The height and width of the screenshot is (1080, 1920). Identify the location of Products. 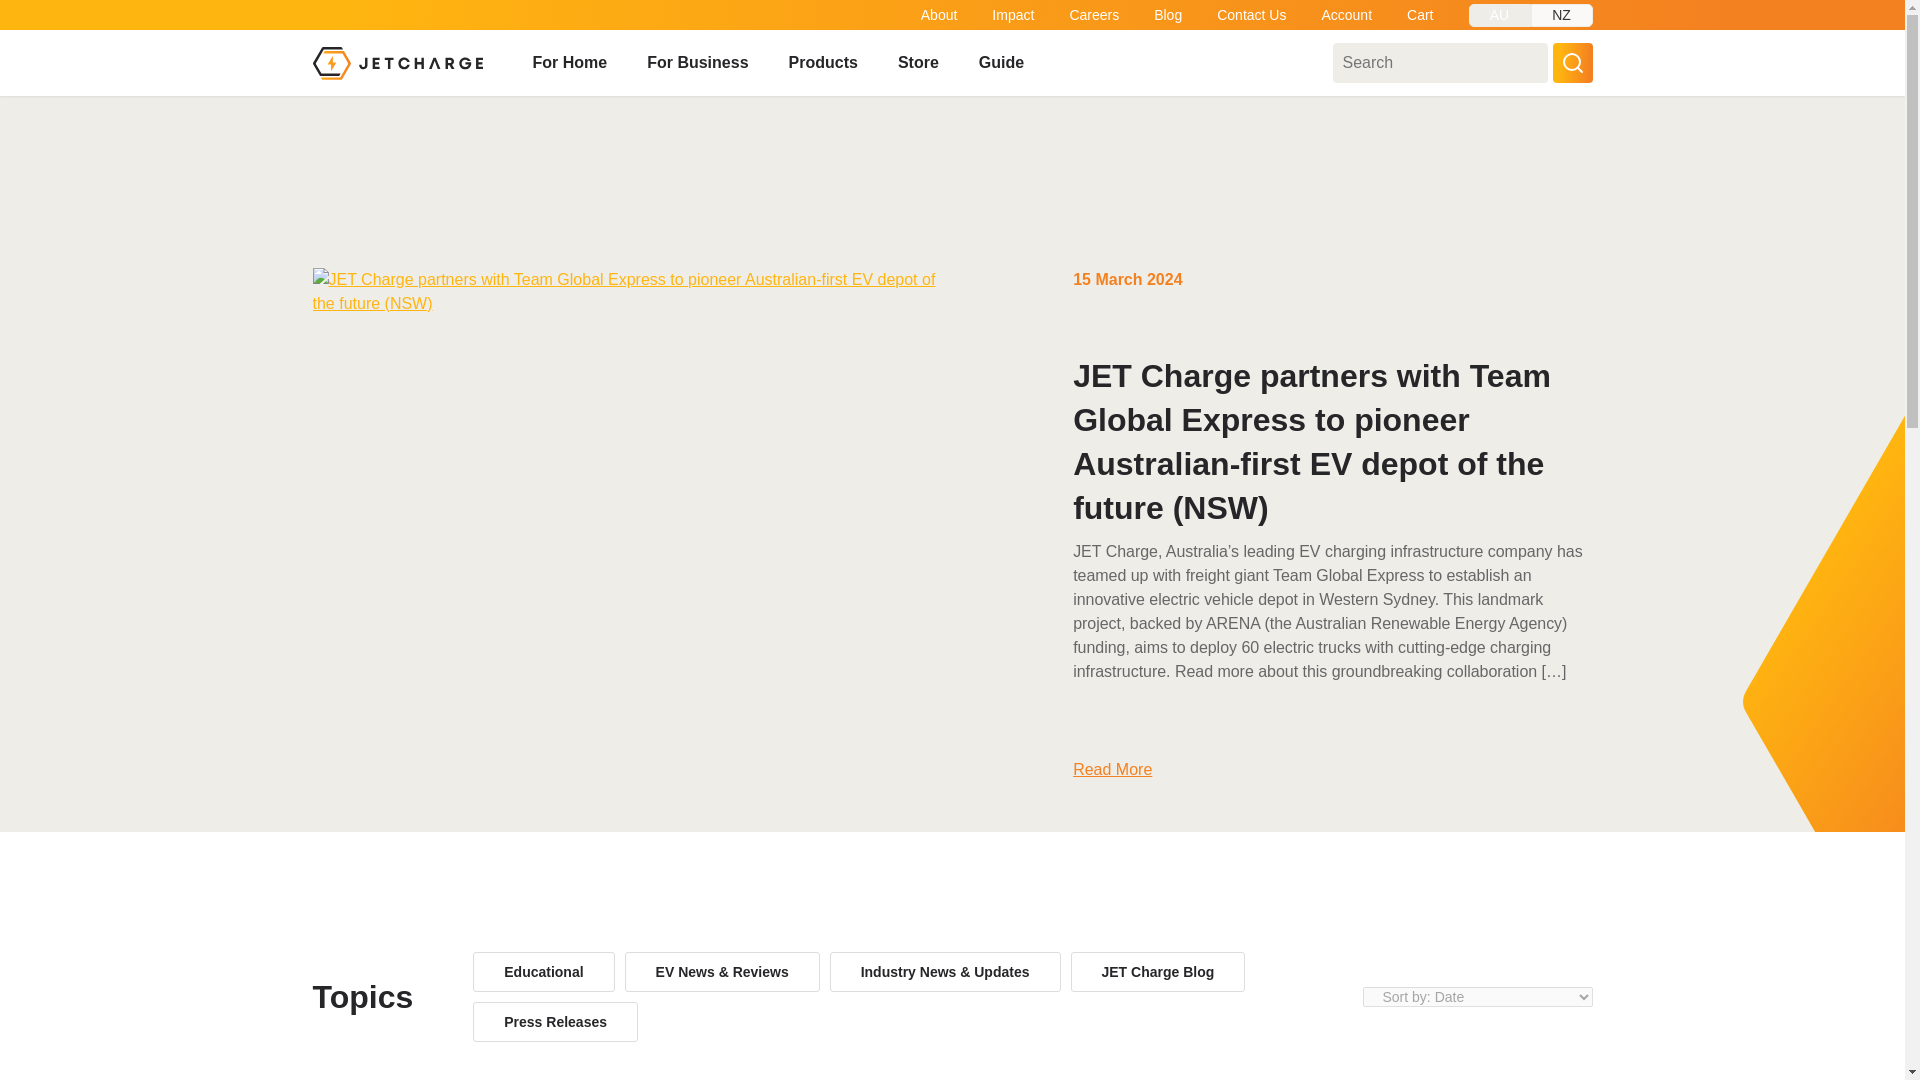
(824, 63).